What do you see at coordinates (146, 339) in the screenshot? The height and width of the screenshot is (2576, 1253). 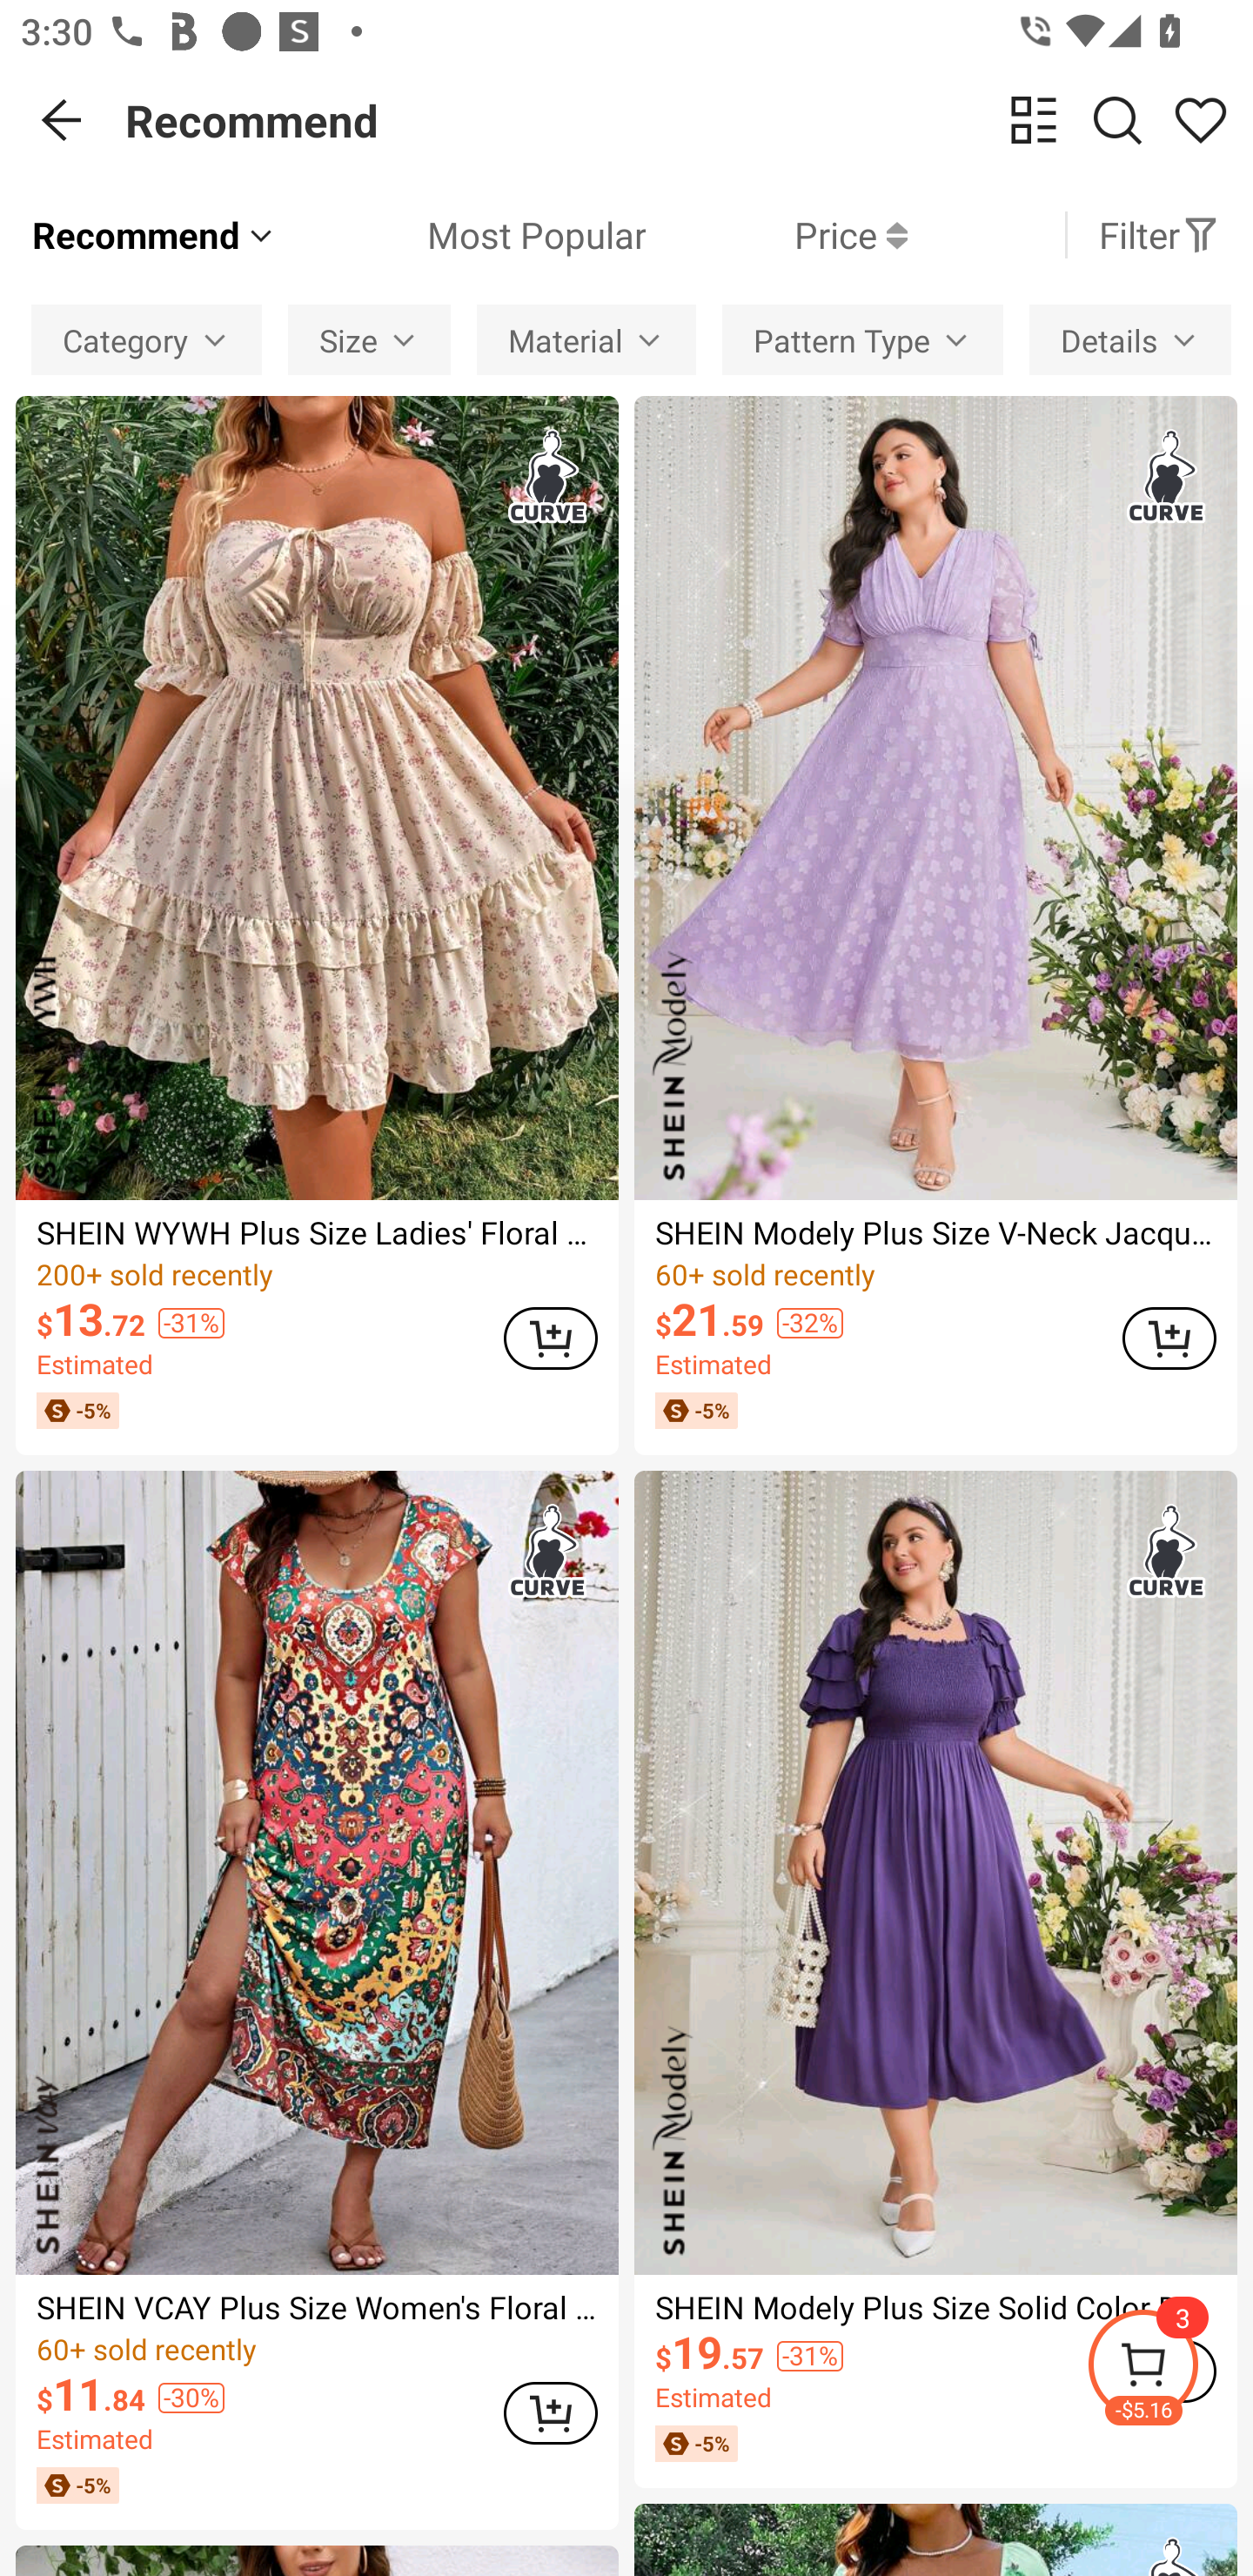 I see `Category` at bounding box center [146, 339].